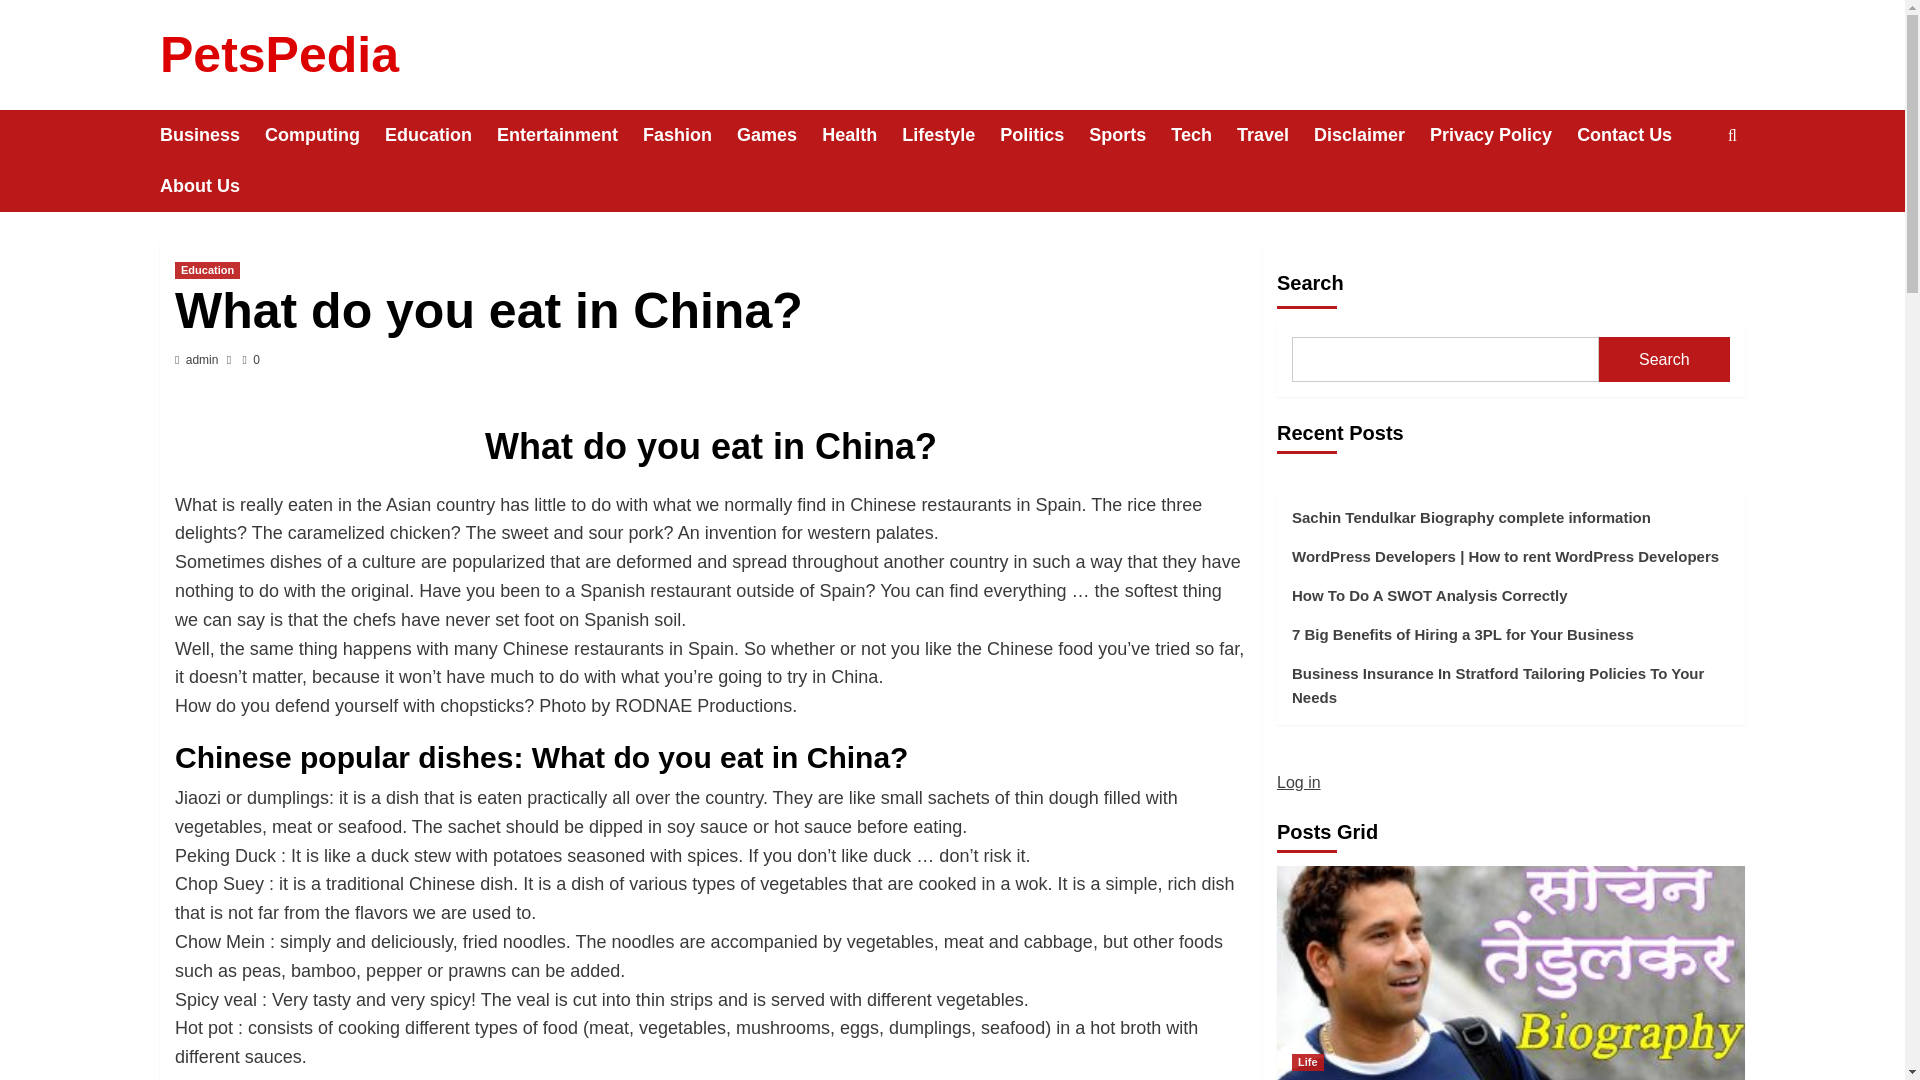 The image size is (1920, 1080). Describe the element at coordinates (202, 360) in the screenshot. I see `admin` at that location.